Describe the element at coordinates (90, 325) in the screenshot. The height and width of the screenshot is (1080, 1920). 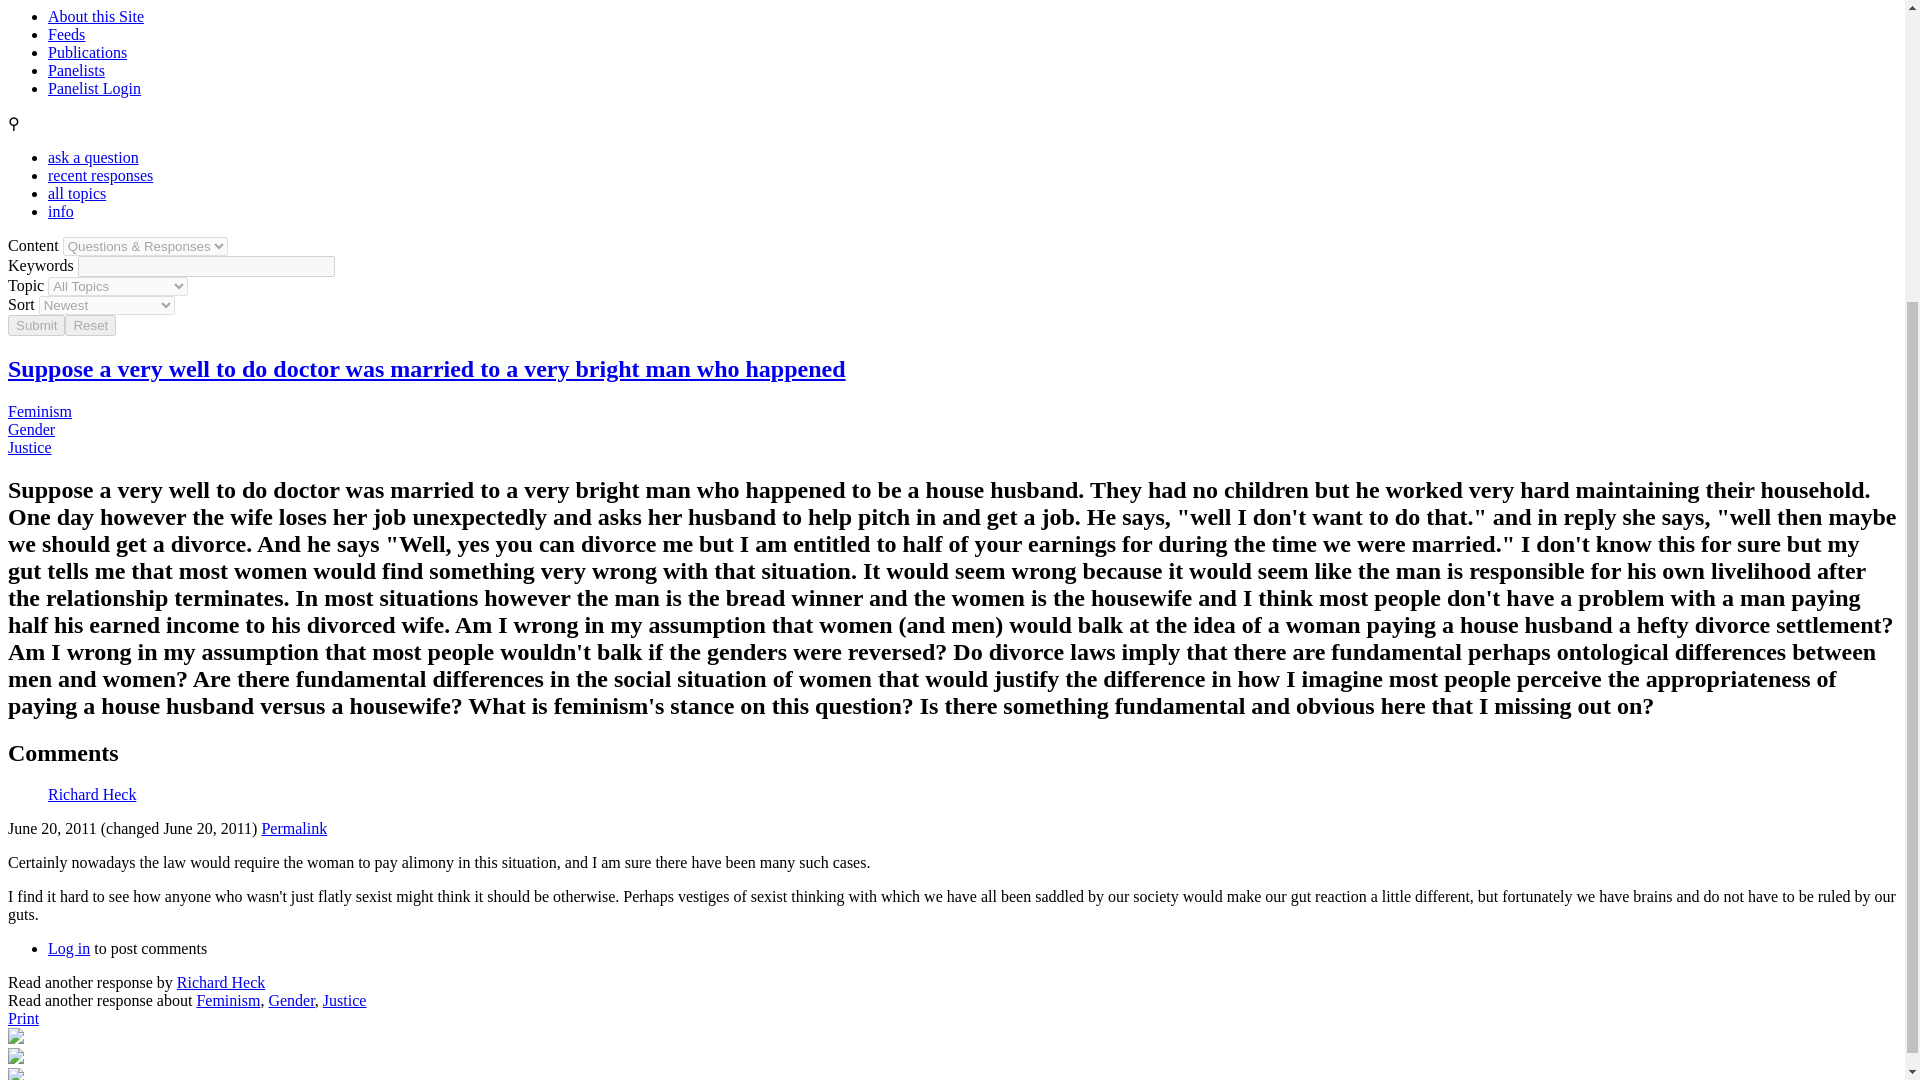
I see `Reset` at that location.